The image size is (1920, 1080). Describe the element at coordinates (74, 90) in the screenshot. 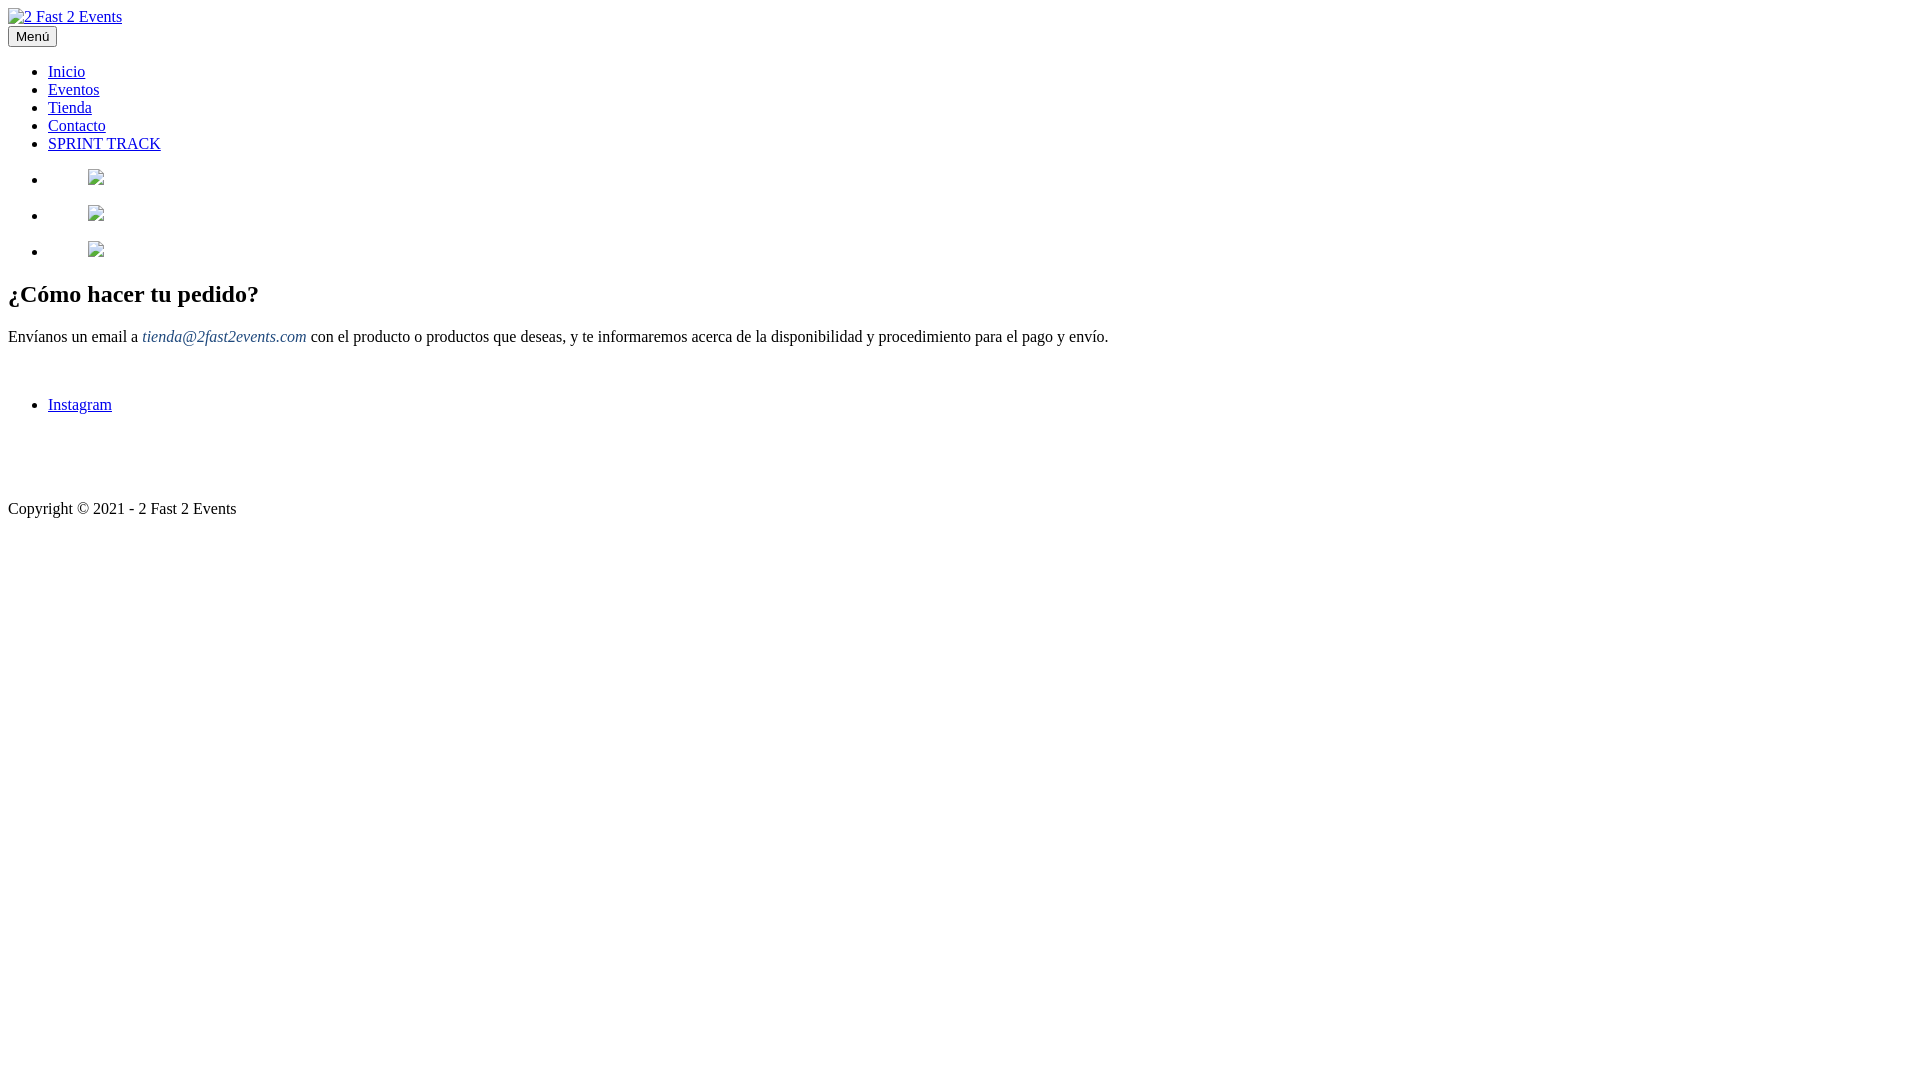

I see `Eventos` at that location.